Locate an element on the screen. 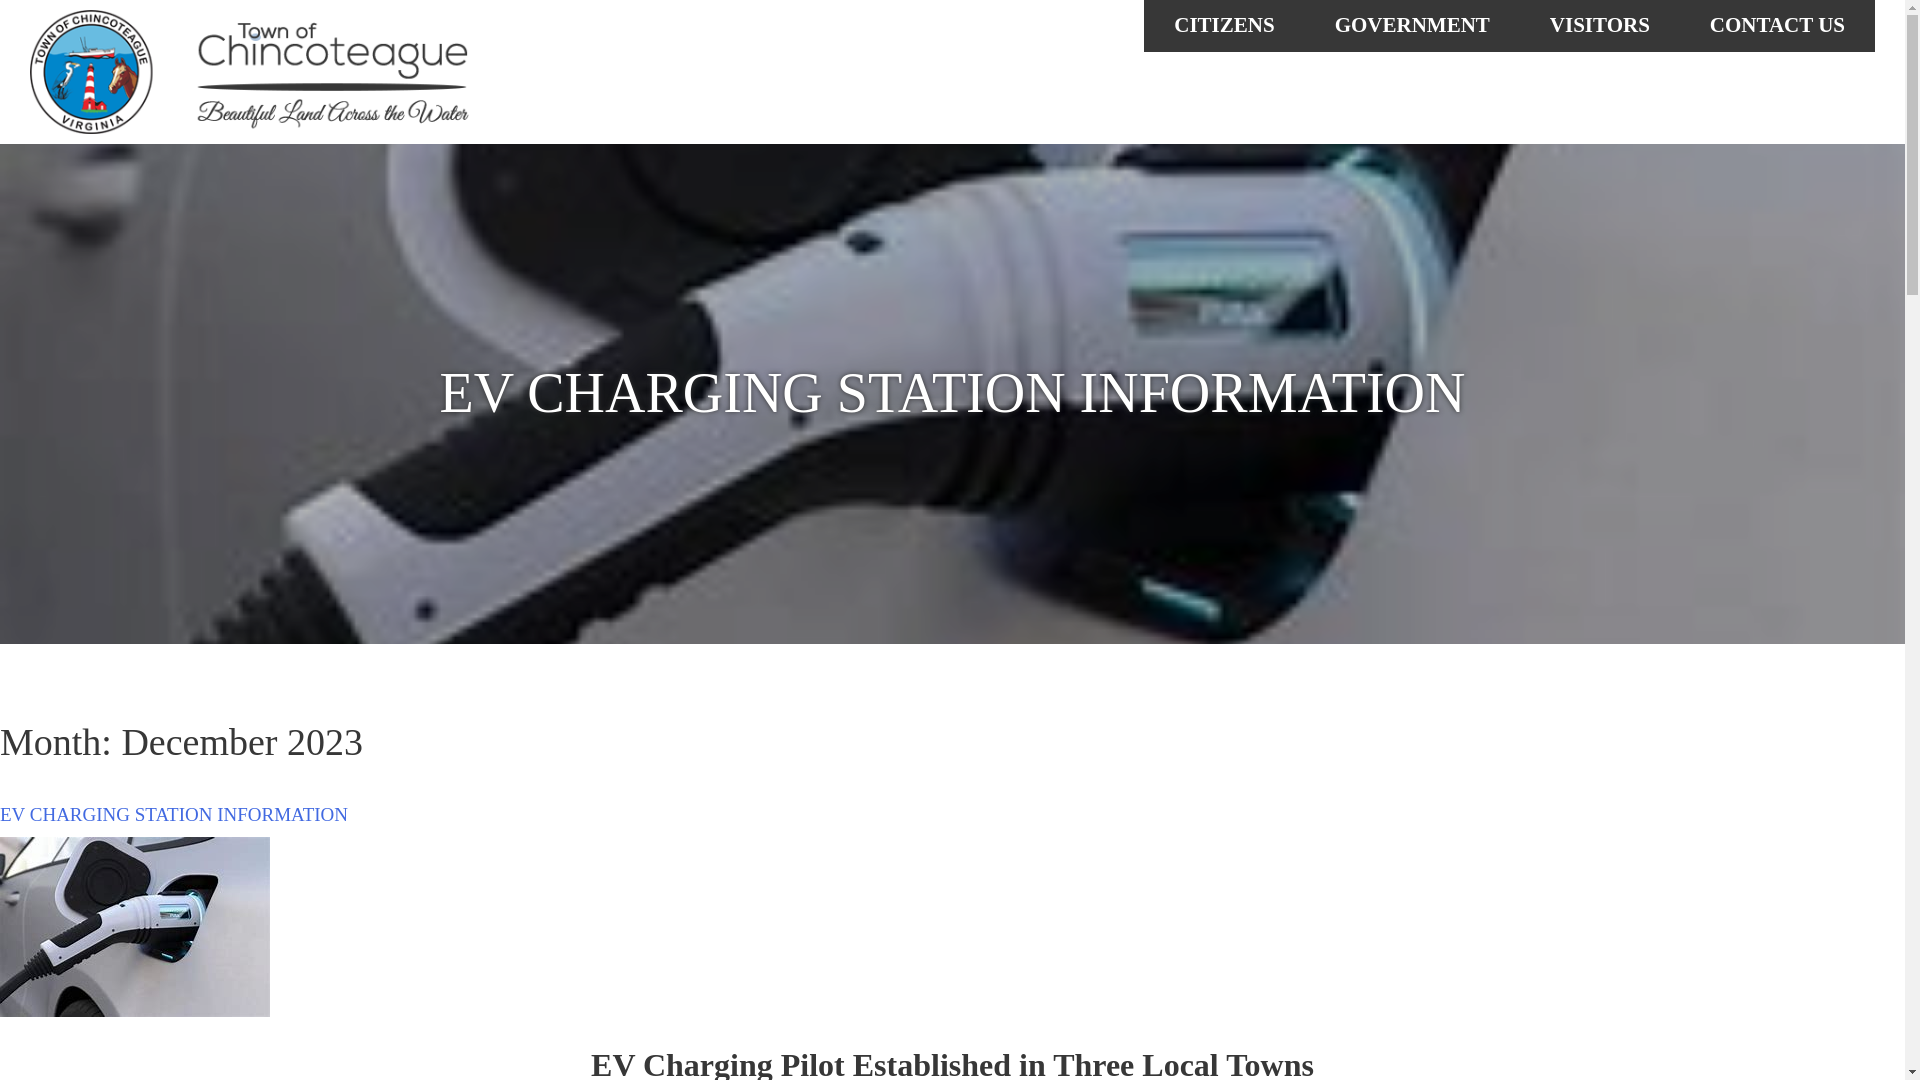 This screenshot has width=1920, height=1080. VISITORS is located at coordinates (1600, 26).